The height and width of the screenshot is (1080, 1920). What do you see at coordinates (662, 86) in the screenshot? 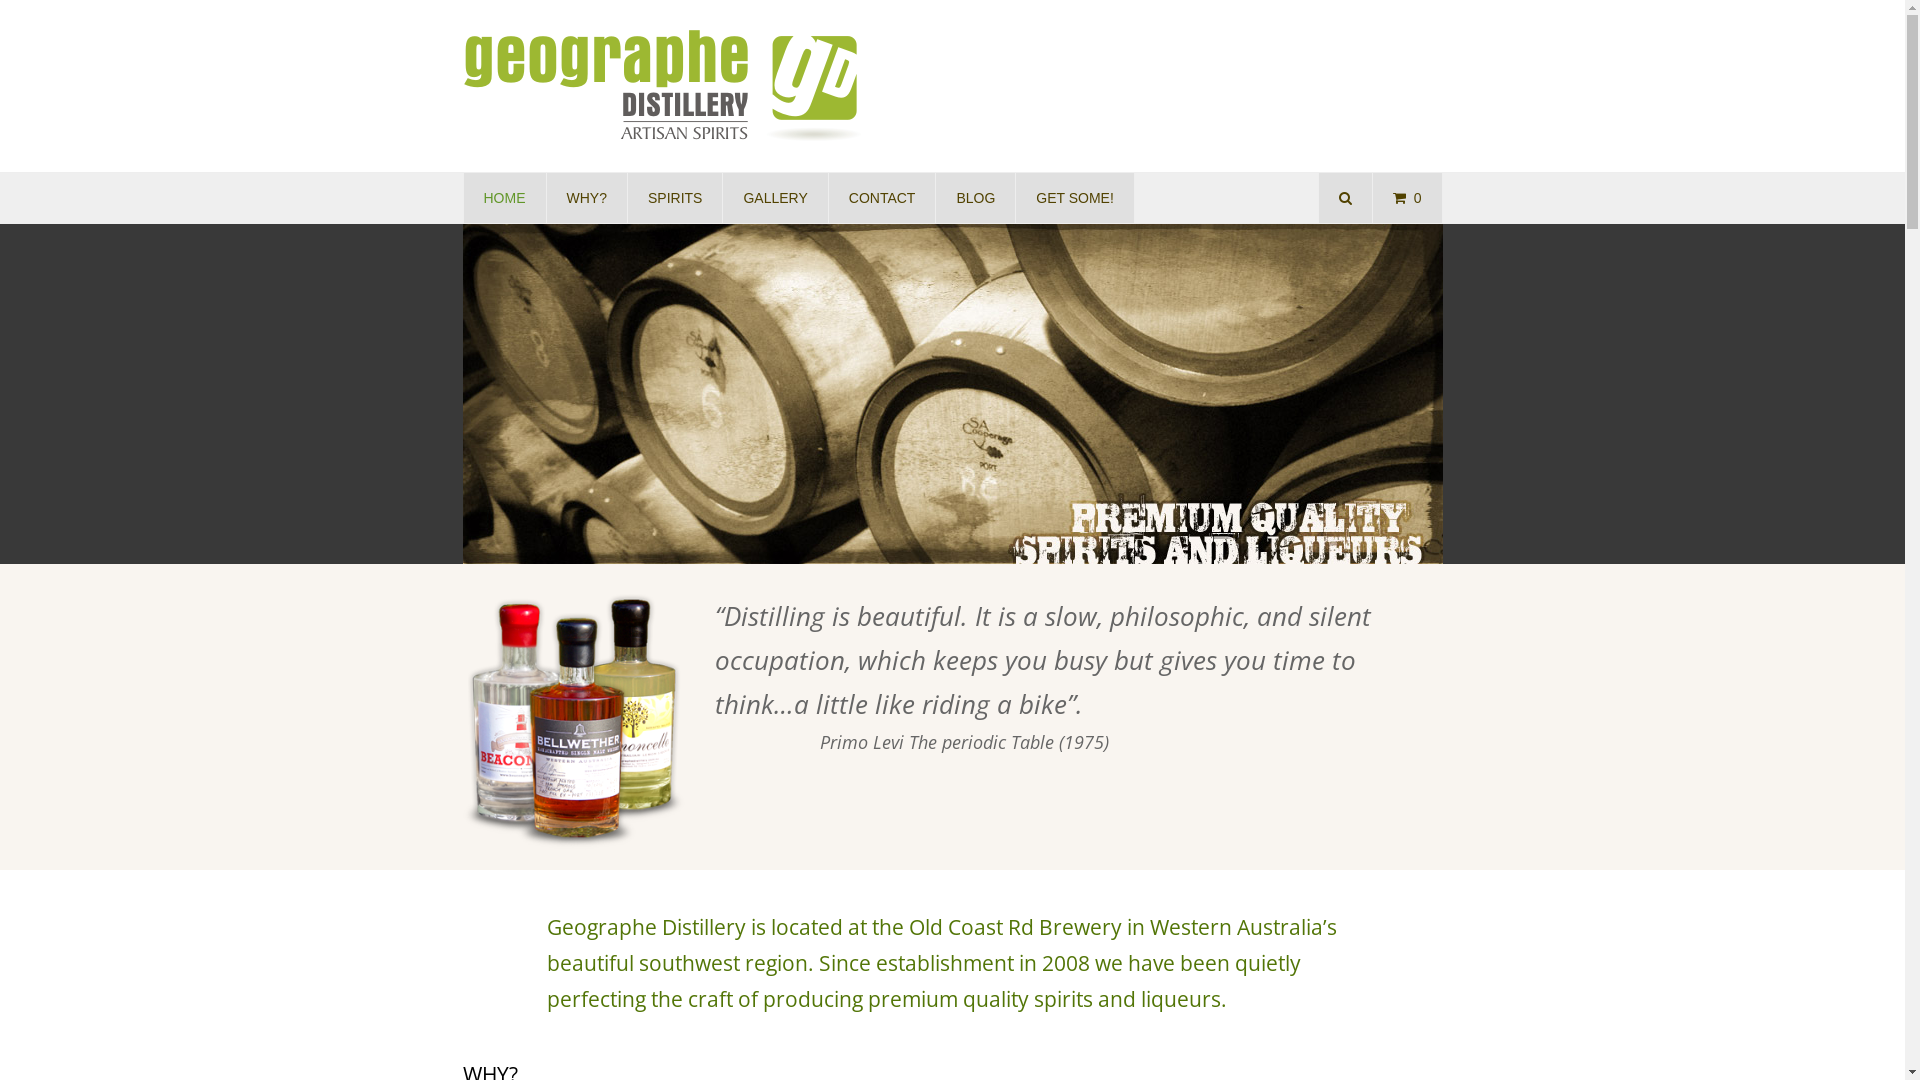
I see `Geographe Distillery` at bounding box center [662, 86].